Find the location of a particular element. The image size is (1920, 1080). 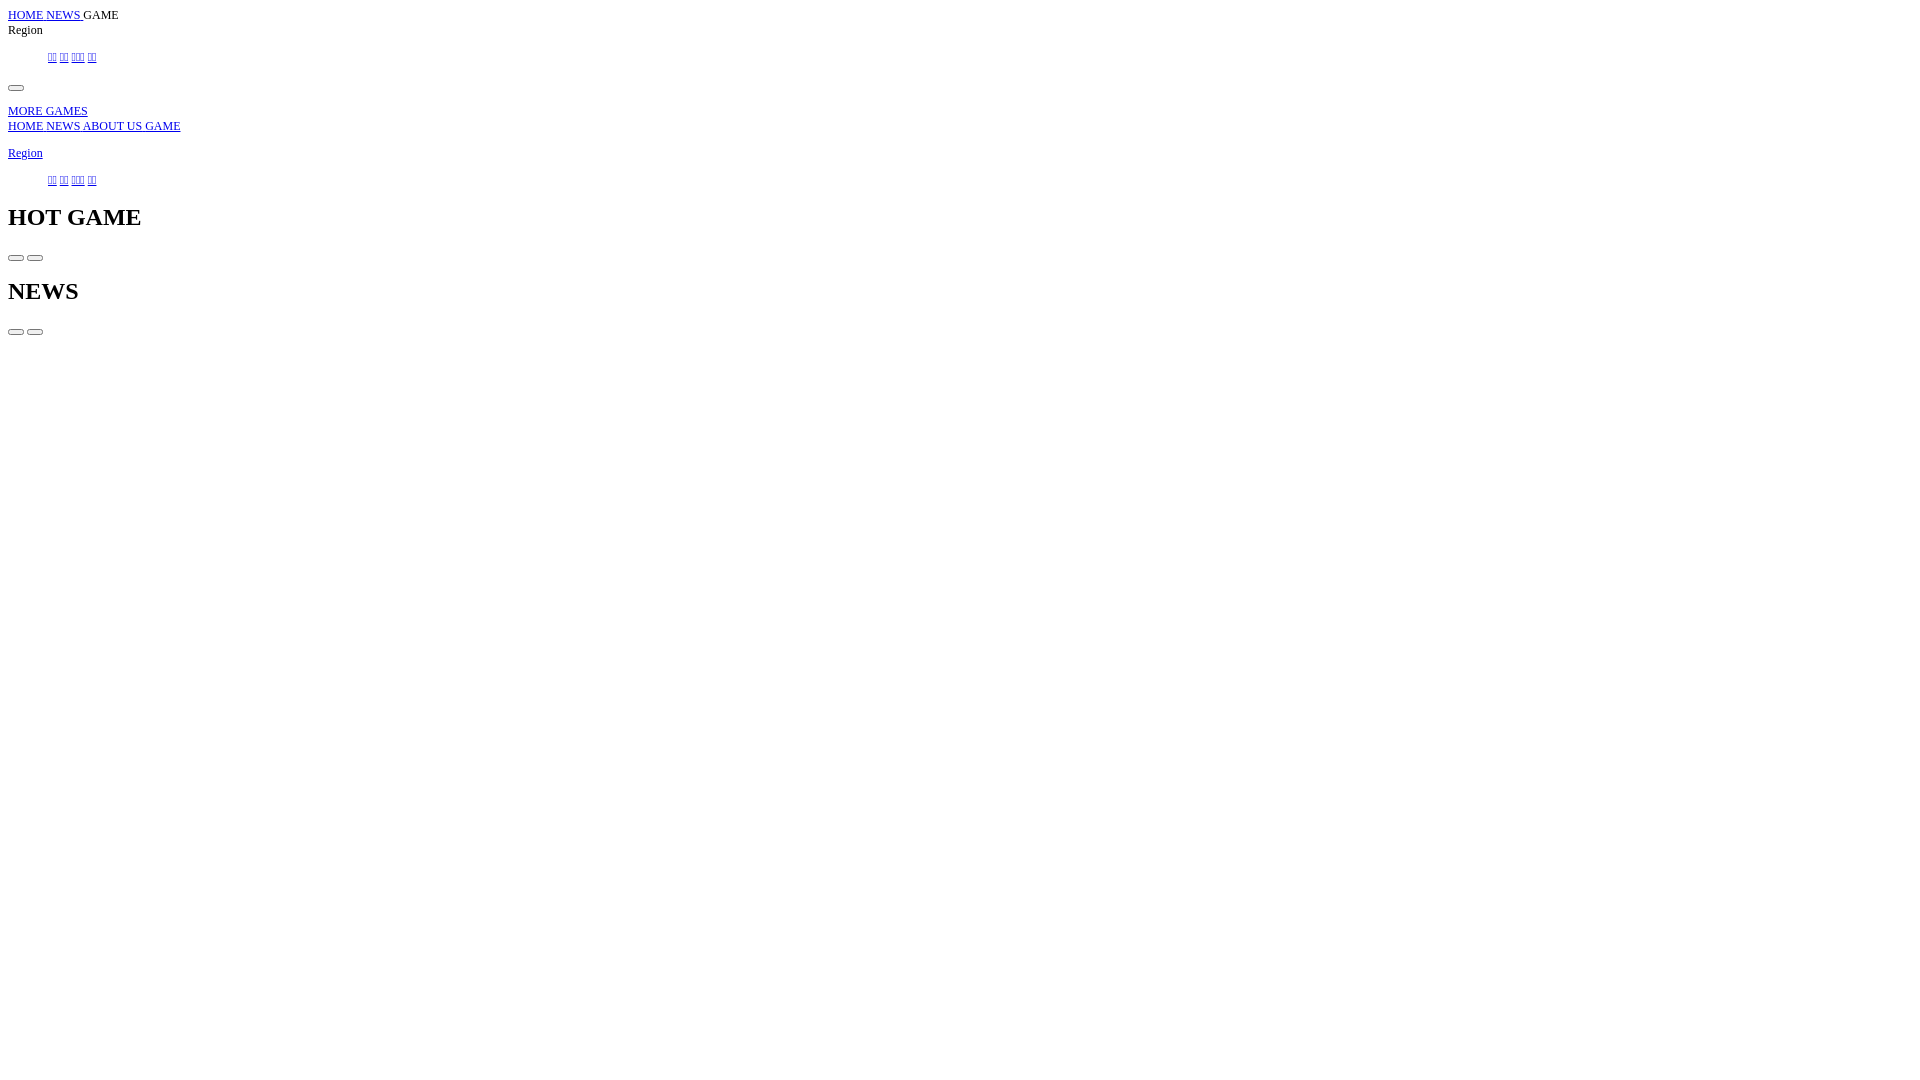

GAME is located at coordinates (100, 15).